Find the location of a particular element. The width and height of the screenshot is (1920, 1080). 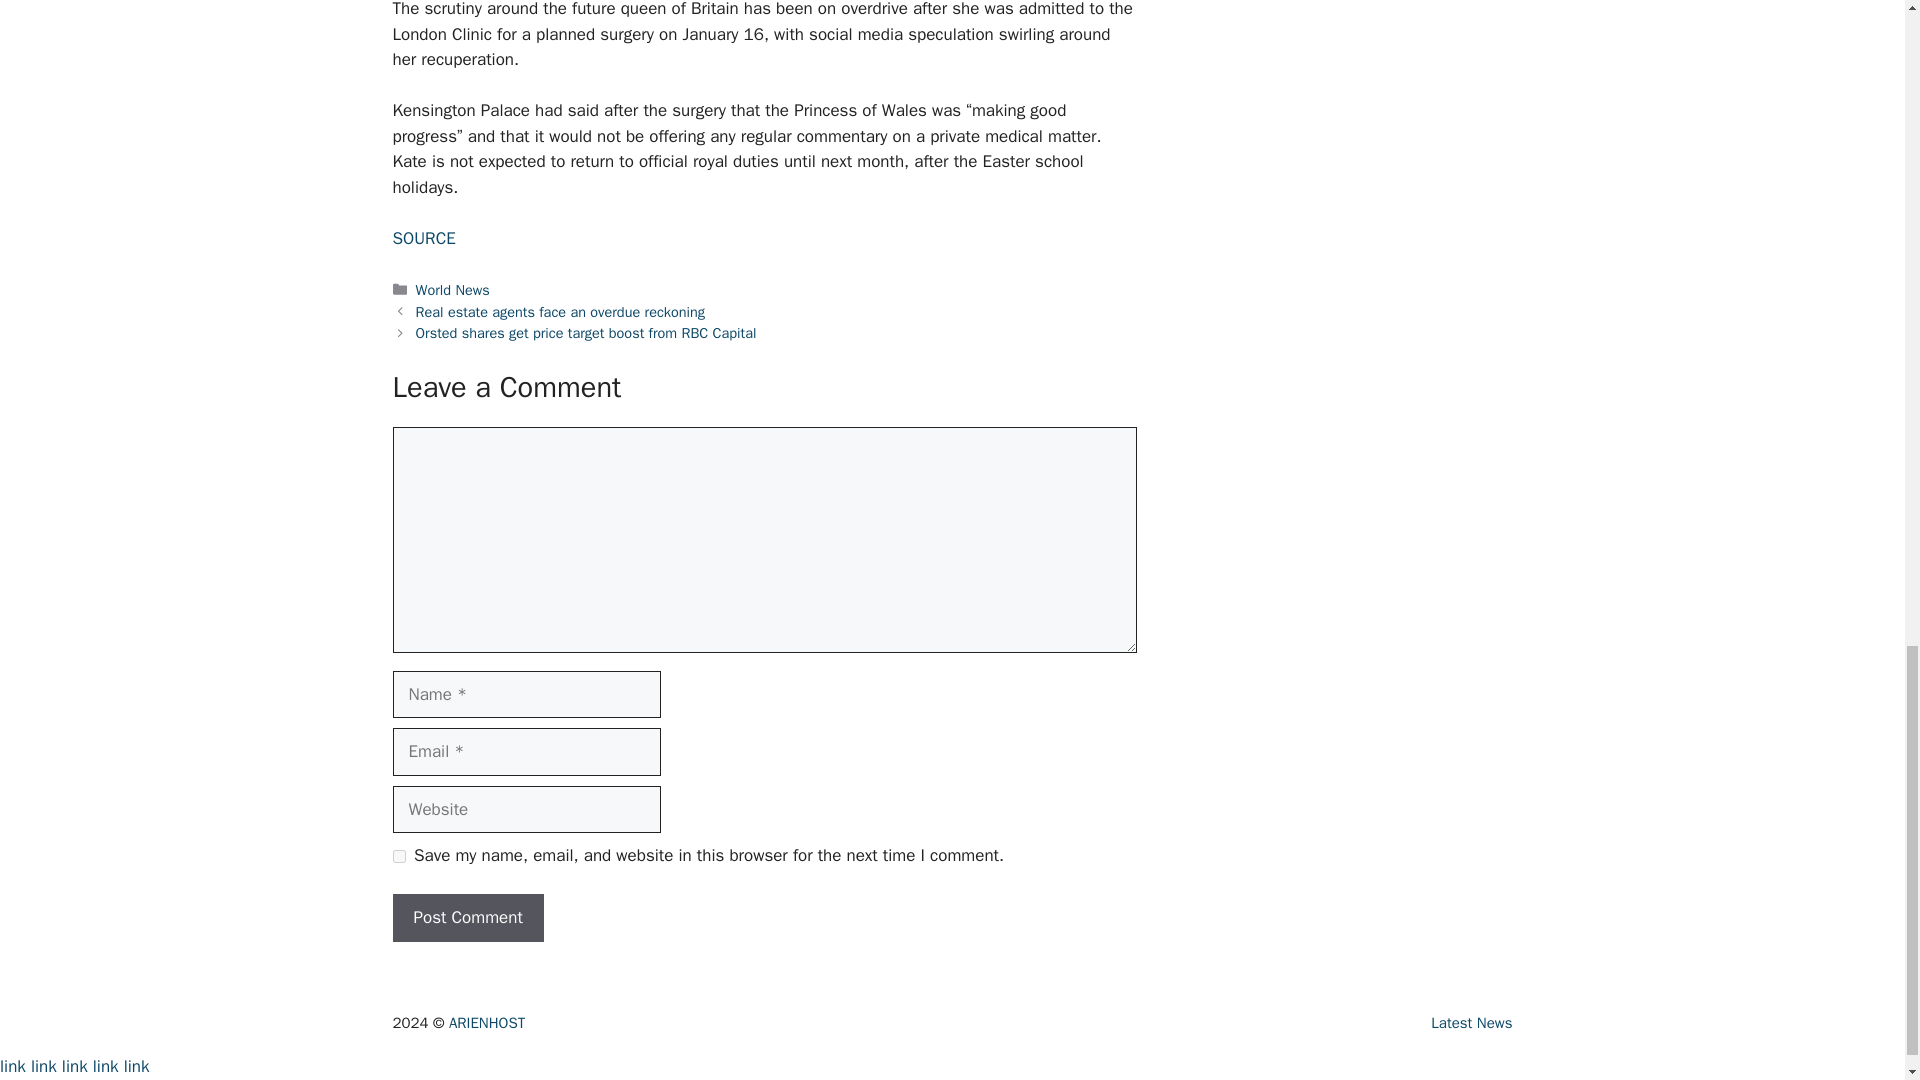

Orsted shares get price target boost from RBC Capital is located at coordinates (586, 333).